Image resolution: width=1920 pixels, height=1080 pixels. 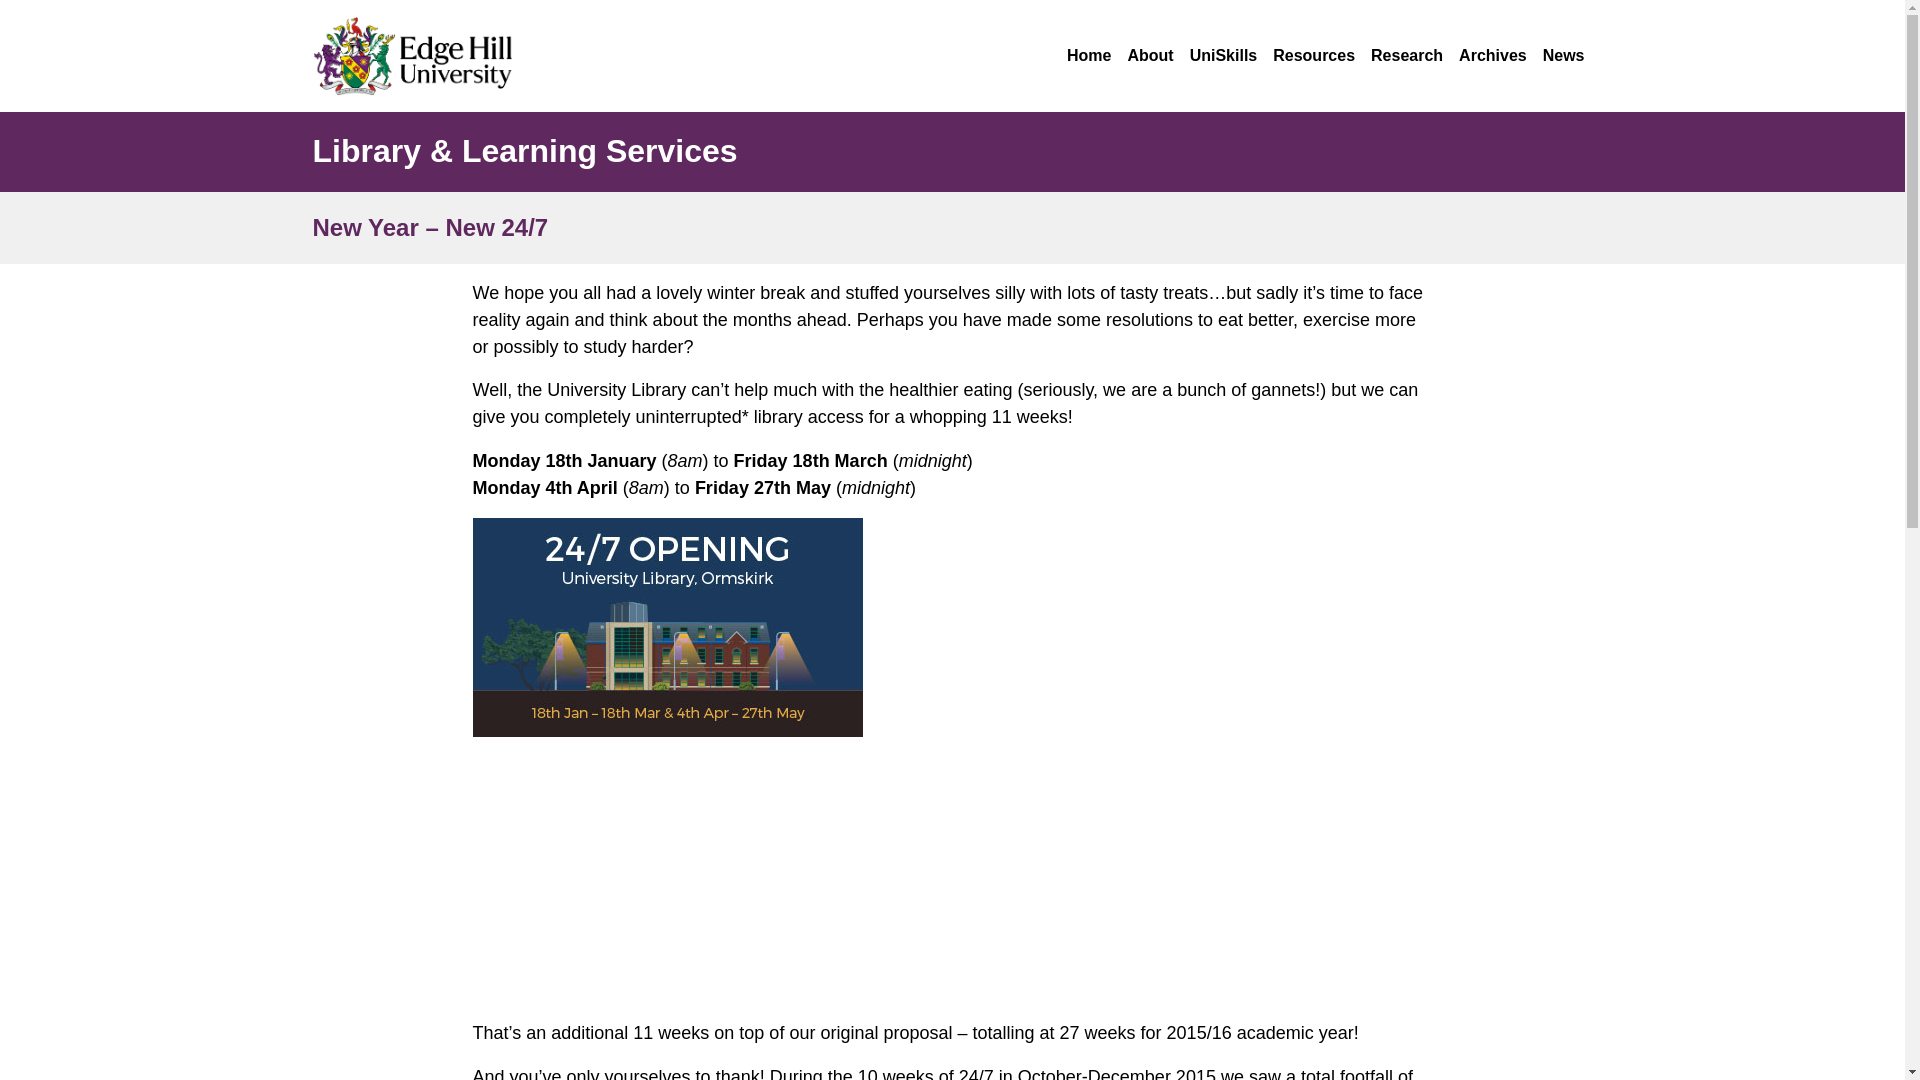 I want to click on Research, so click(x=1406, y=56).